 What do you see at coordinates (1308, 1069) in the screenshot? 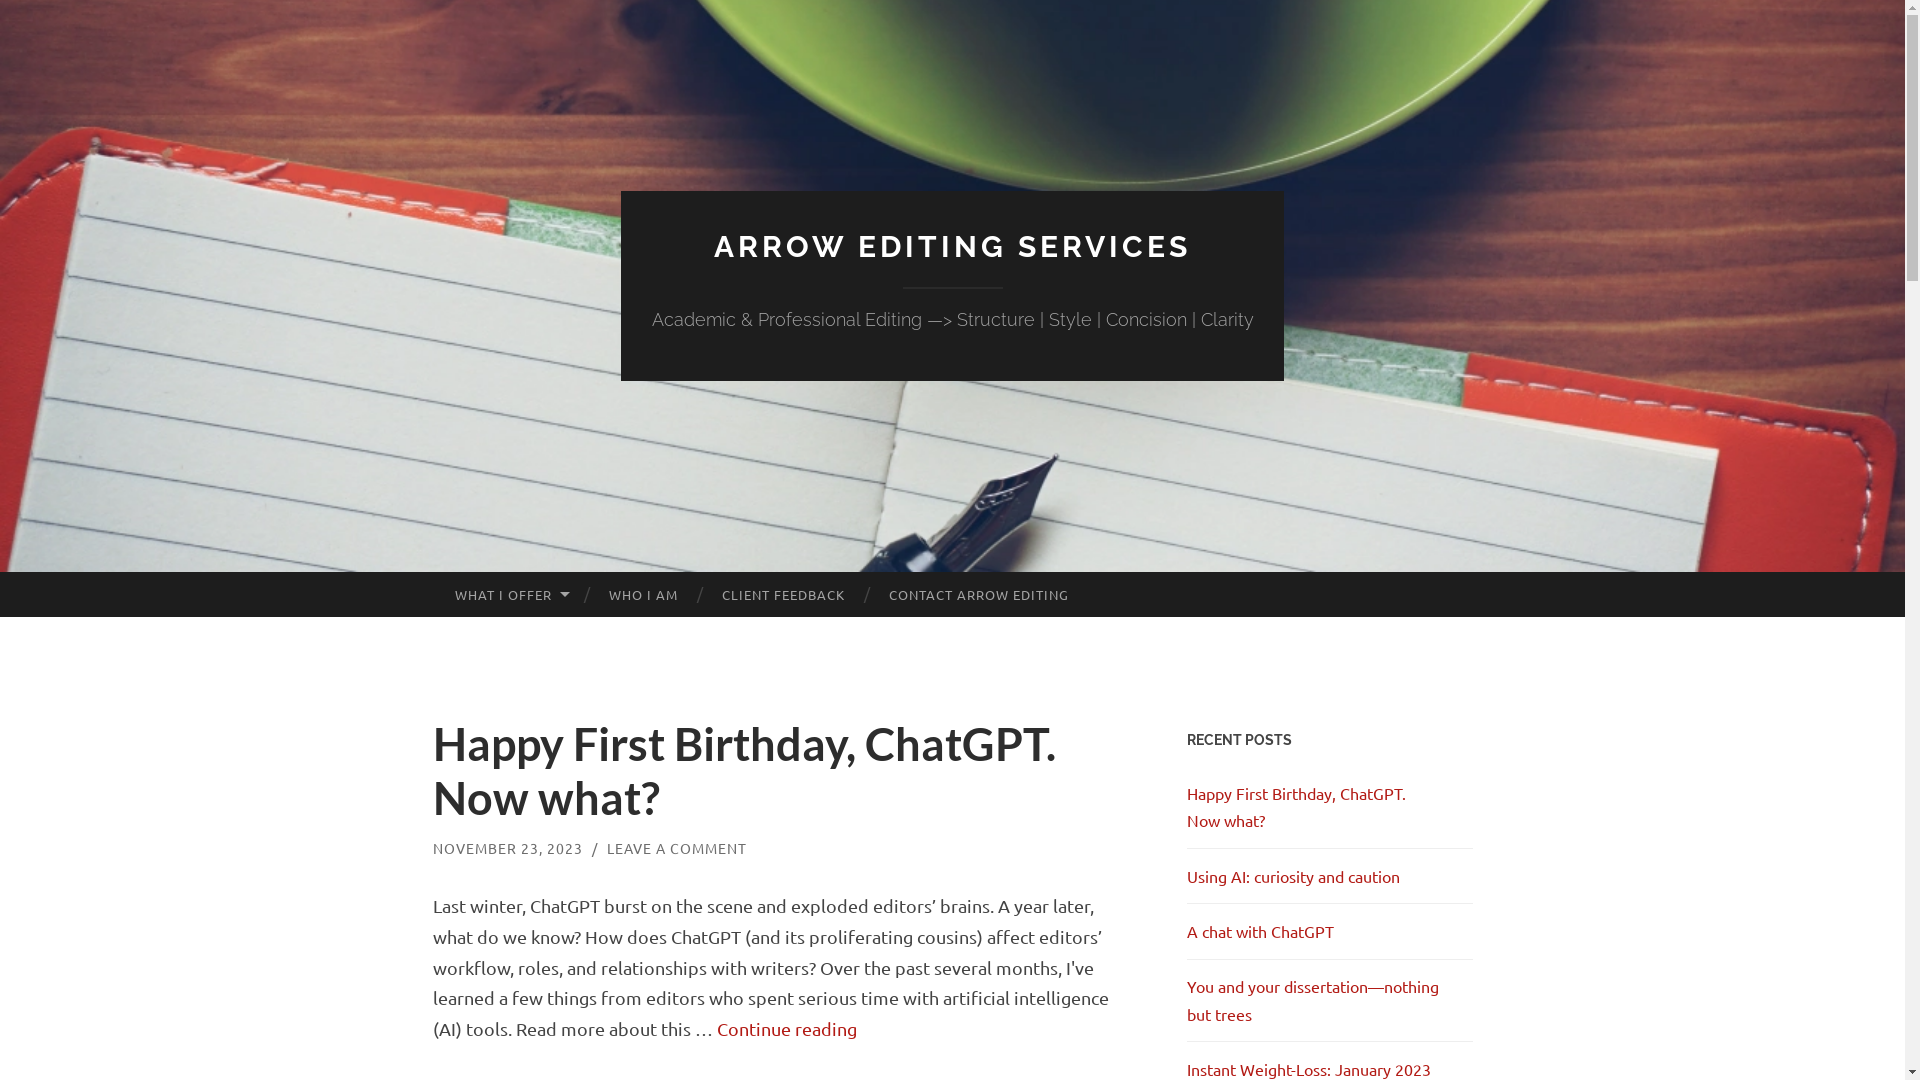
I see `Instant Weight-Loss: January 2023` at bounding box center [1308, 1069].